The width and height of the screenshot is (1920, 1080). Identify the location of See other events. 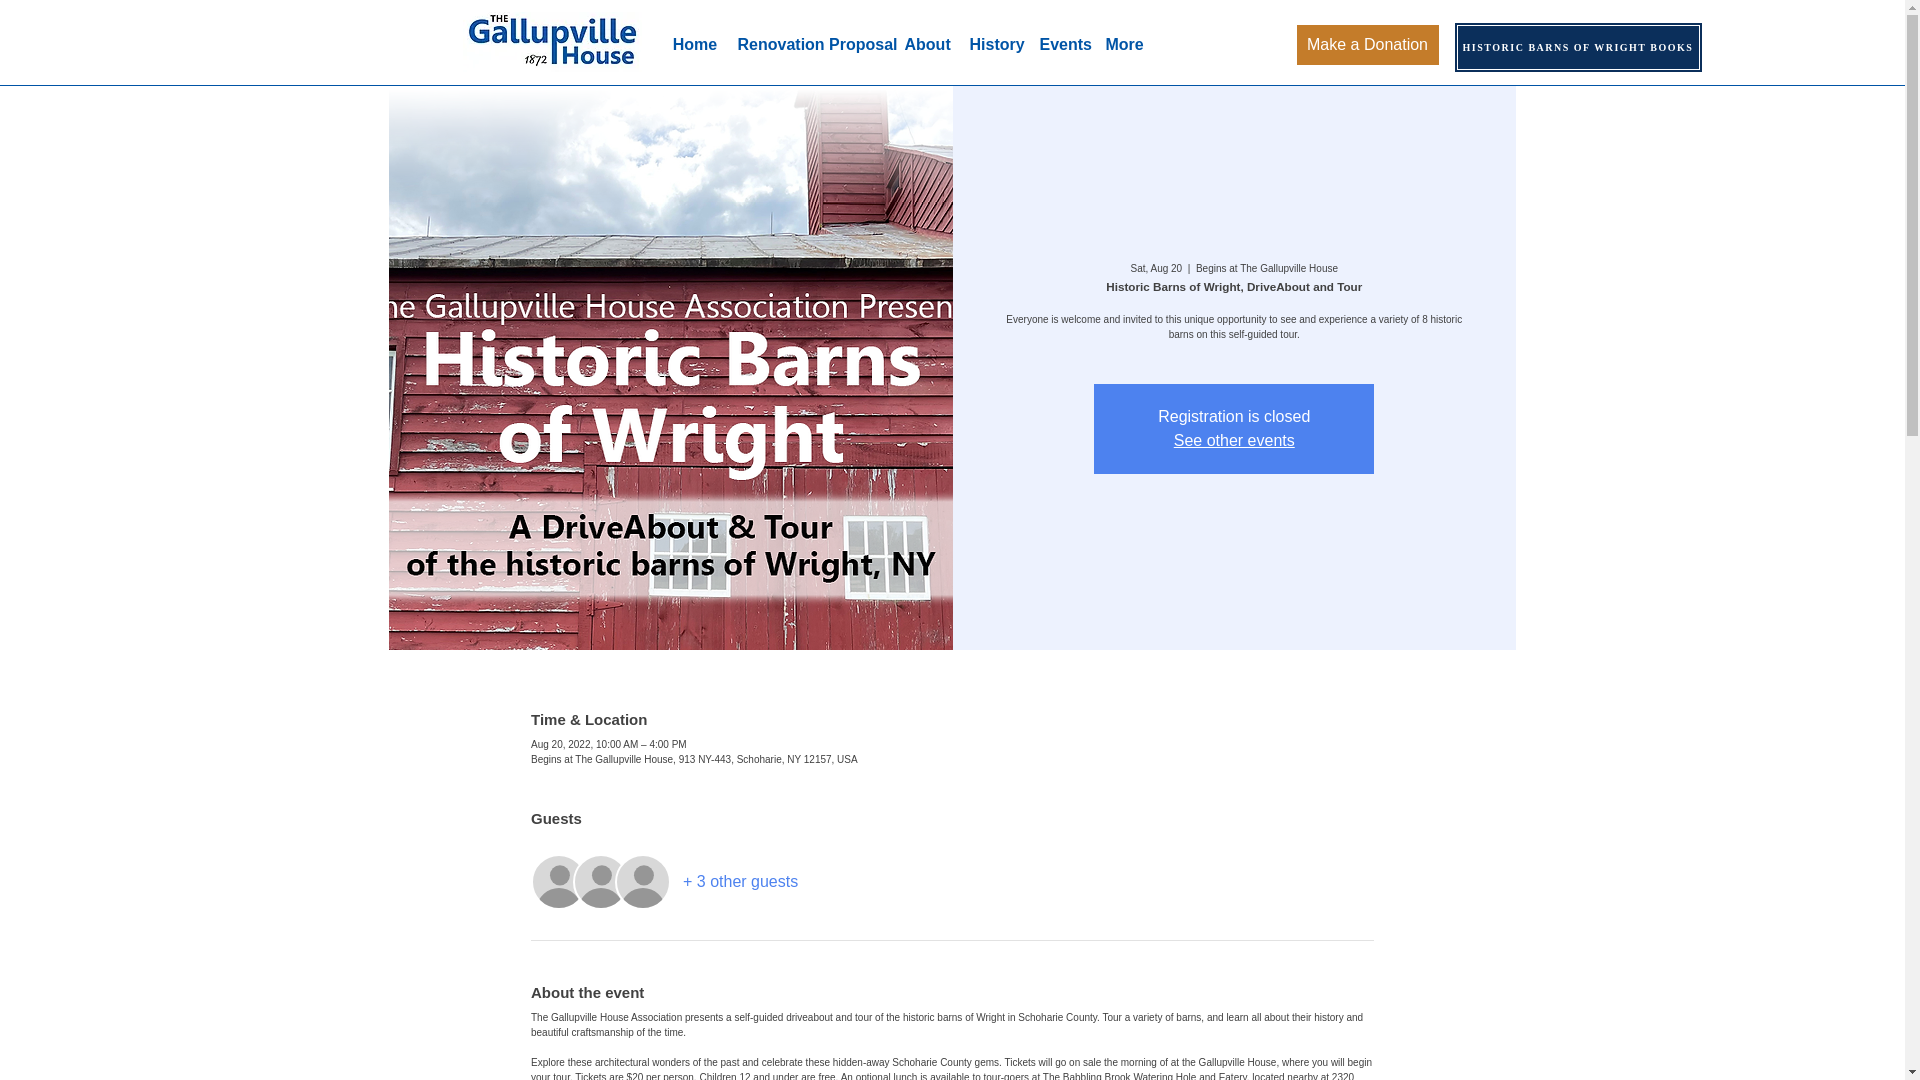
(1234, 440).